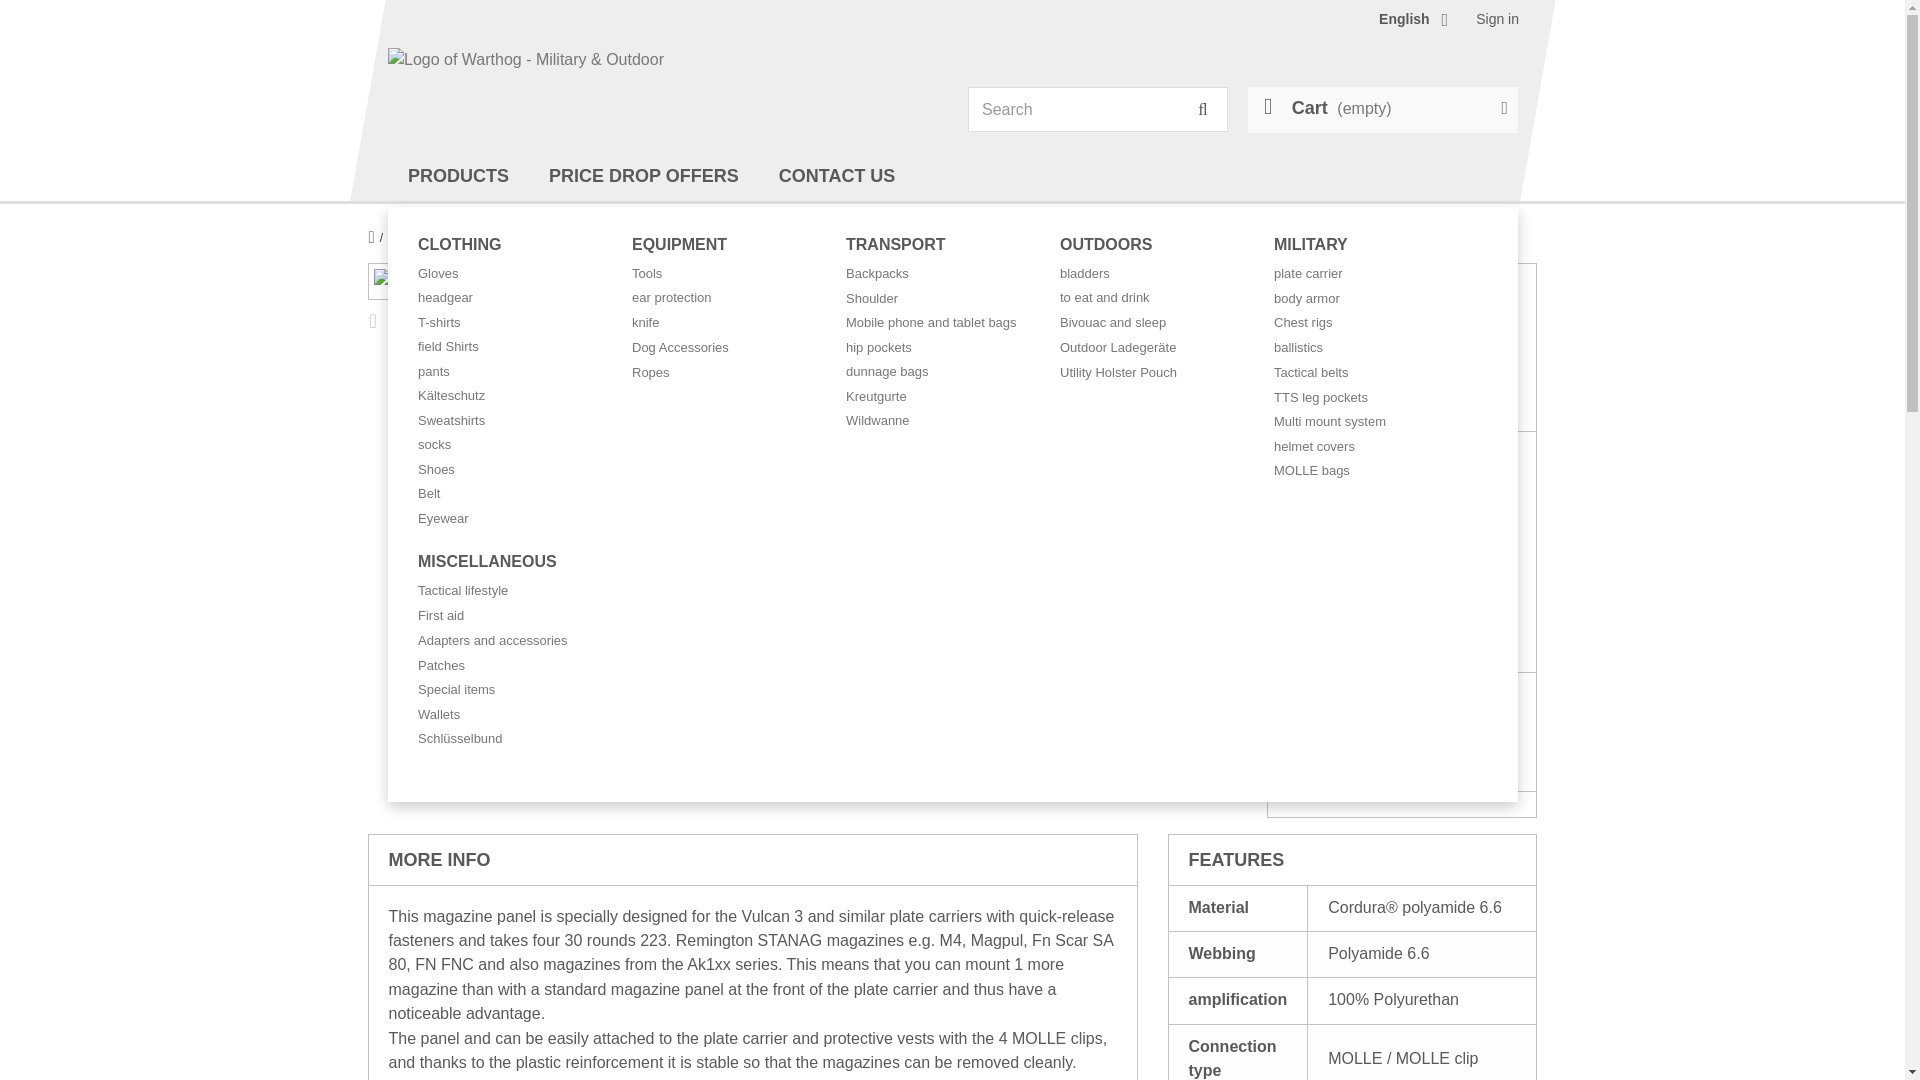  I want to click on Products, so click(458, 176).